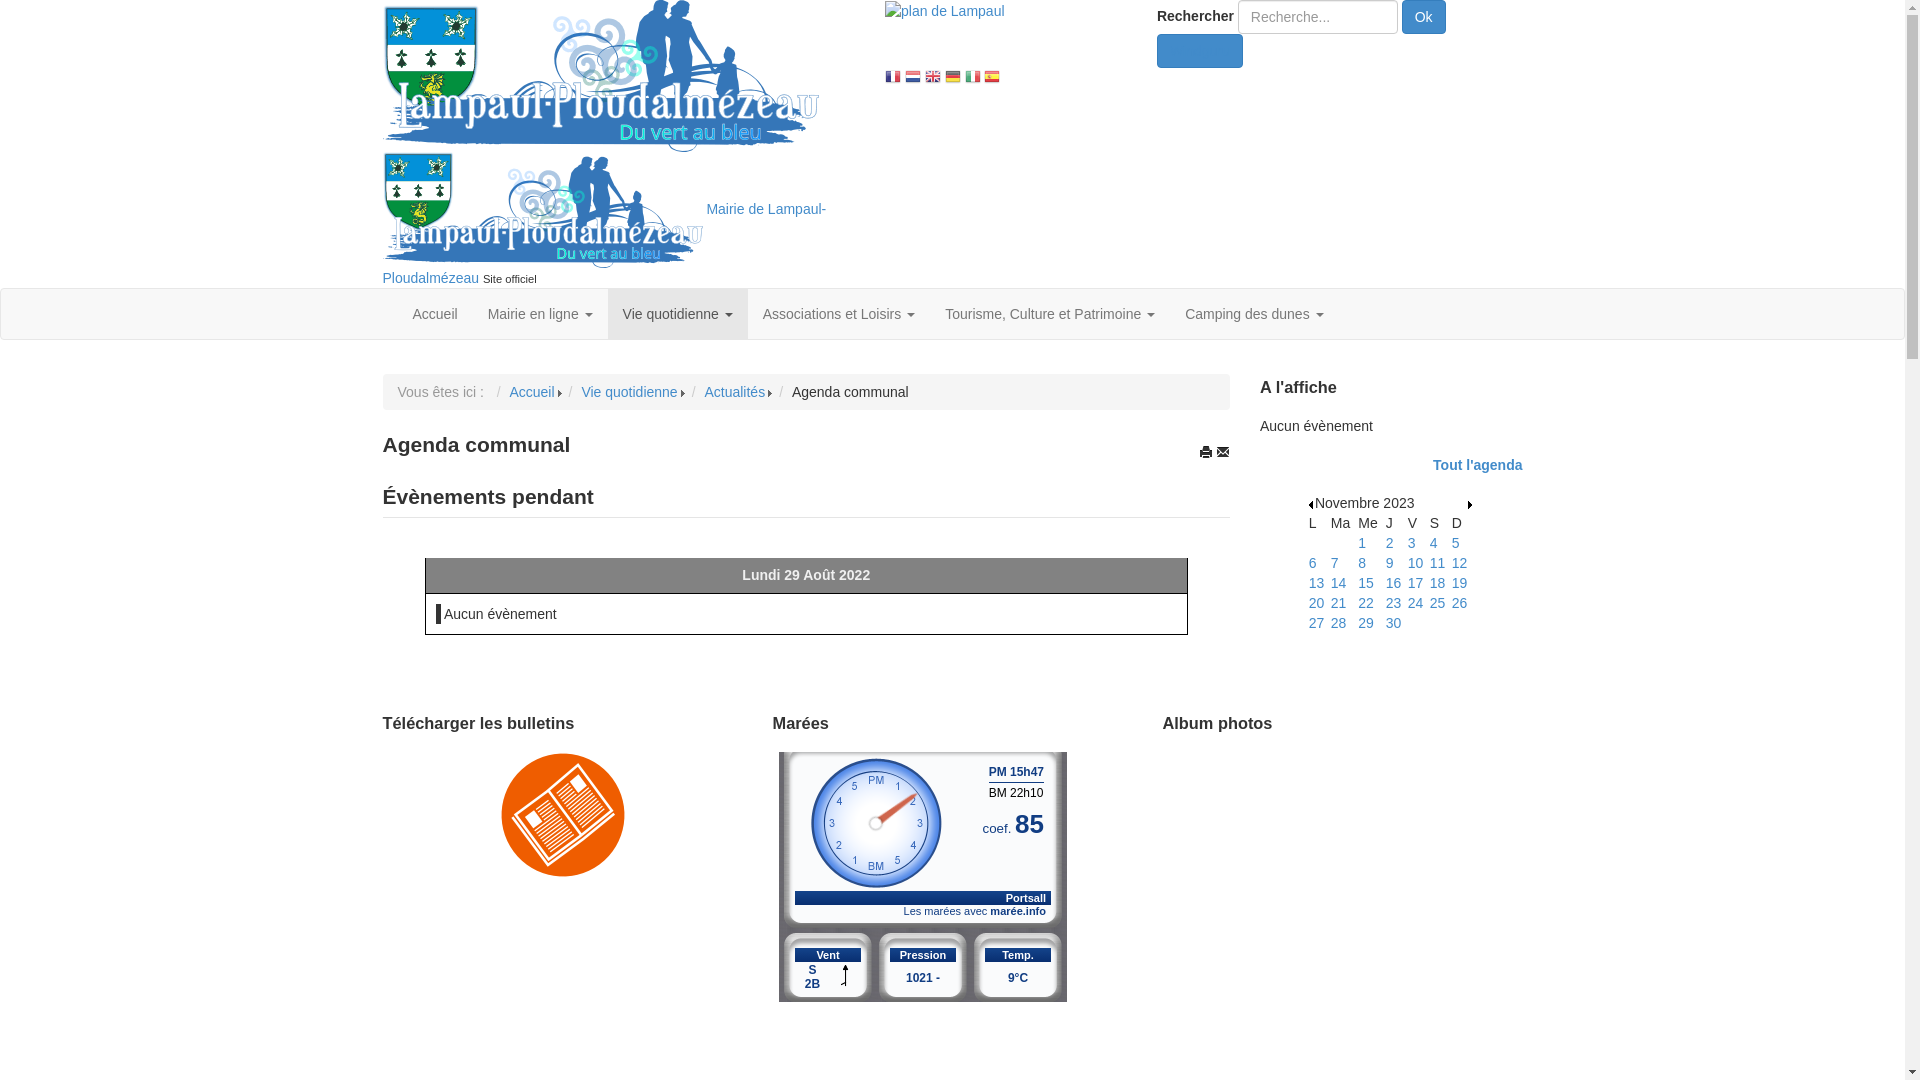 This screenshot has height=1080, width=1920. I want to click on 25, so click(1438, 603).